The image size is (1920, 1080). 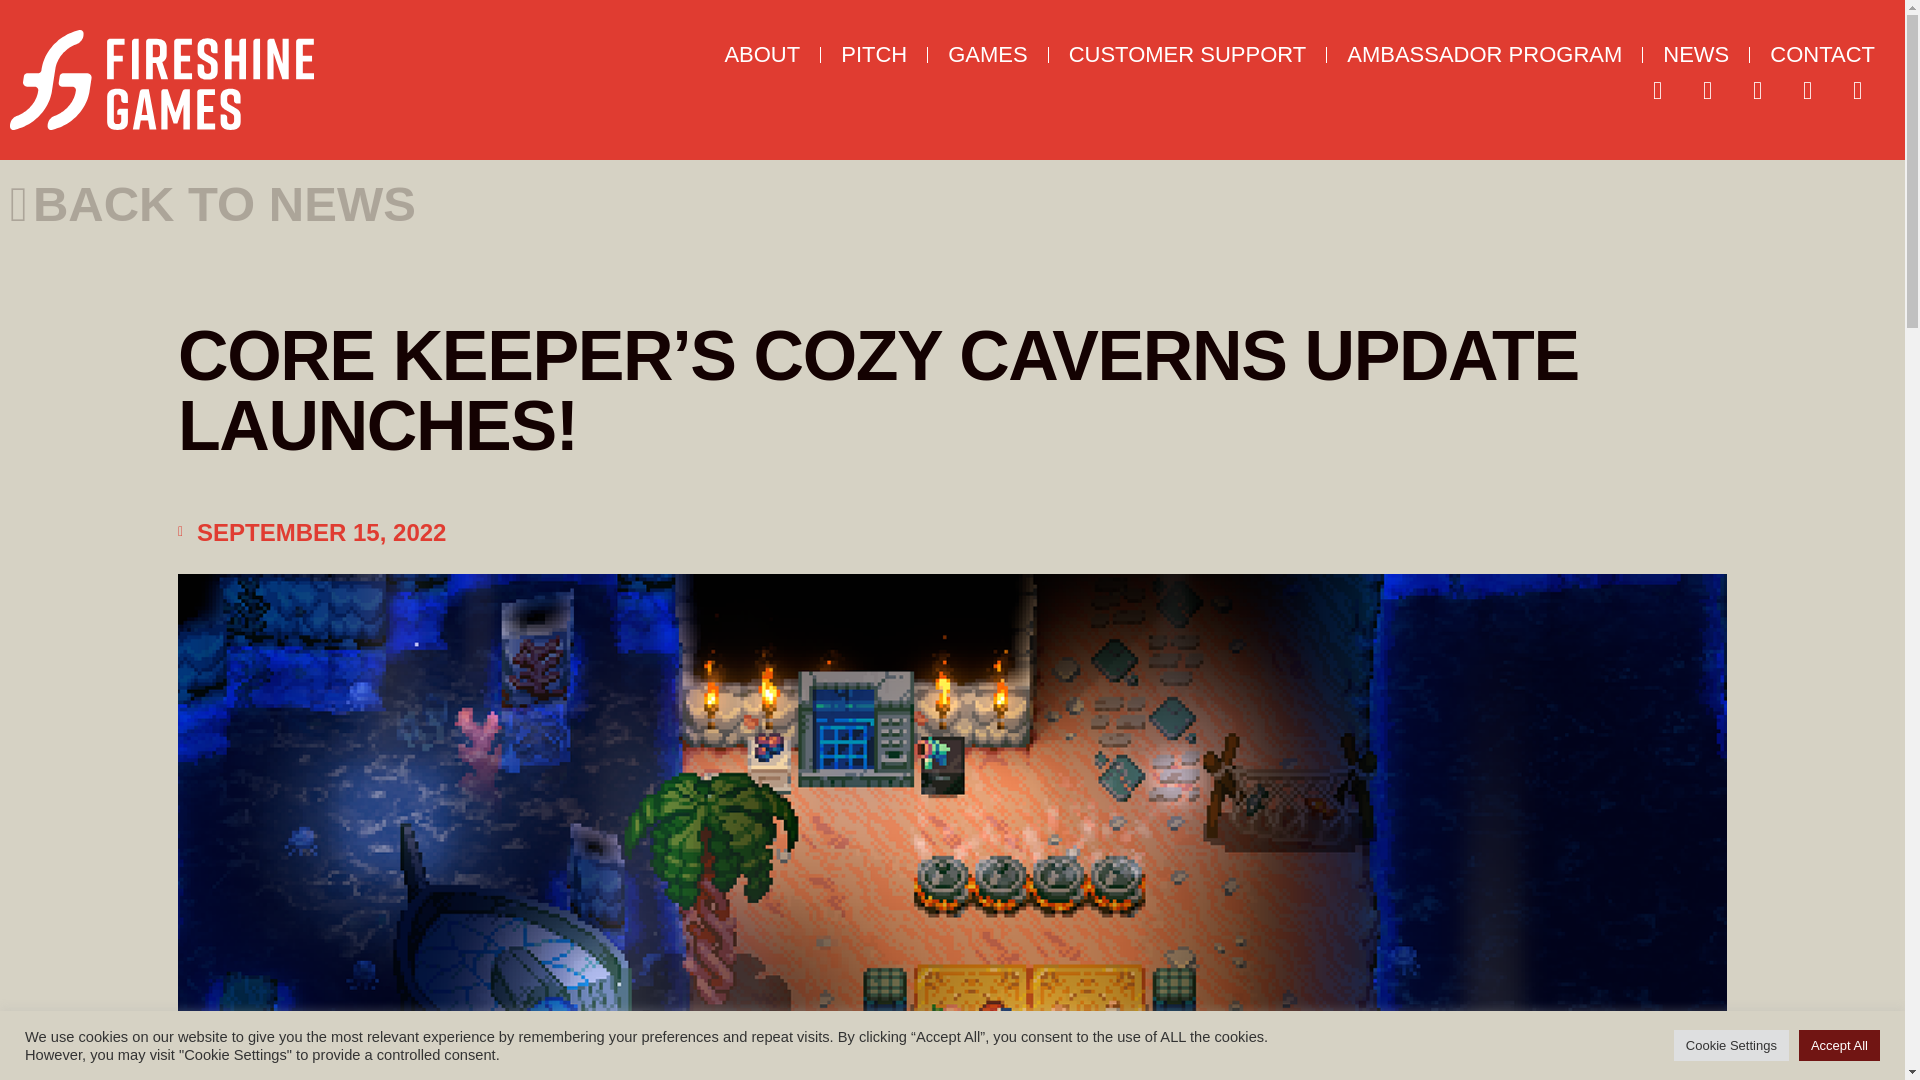 What do you see at coordinates (762, 54) in the screenshot?
I see `ABOUT` at bounding box center [762, 54].